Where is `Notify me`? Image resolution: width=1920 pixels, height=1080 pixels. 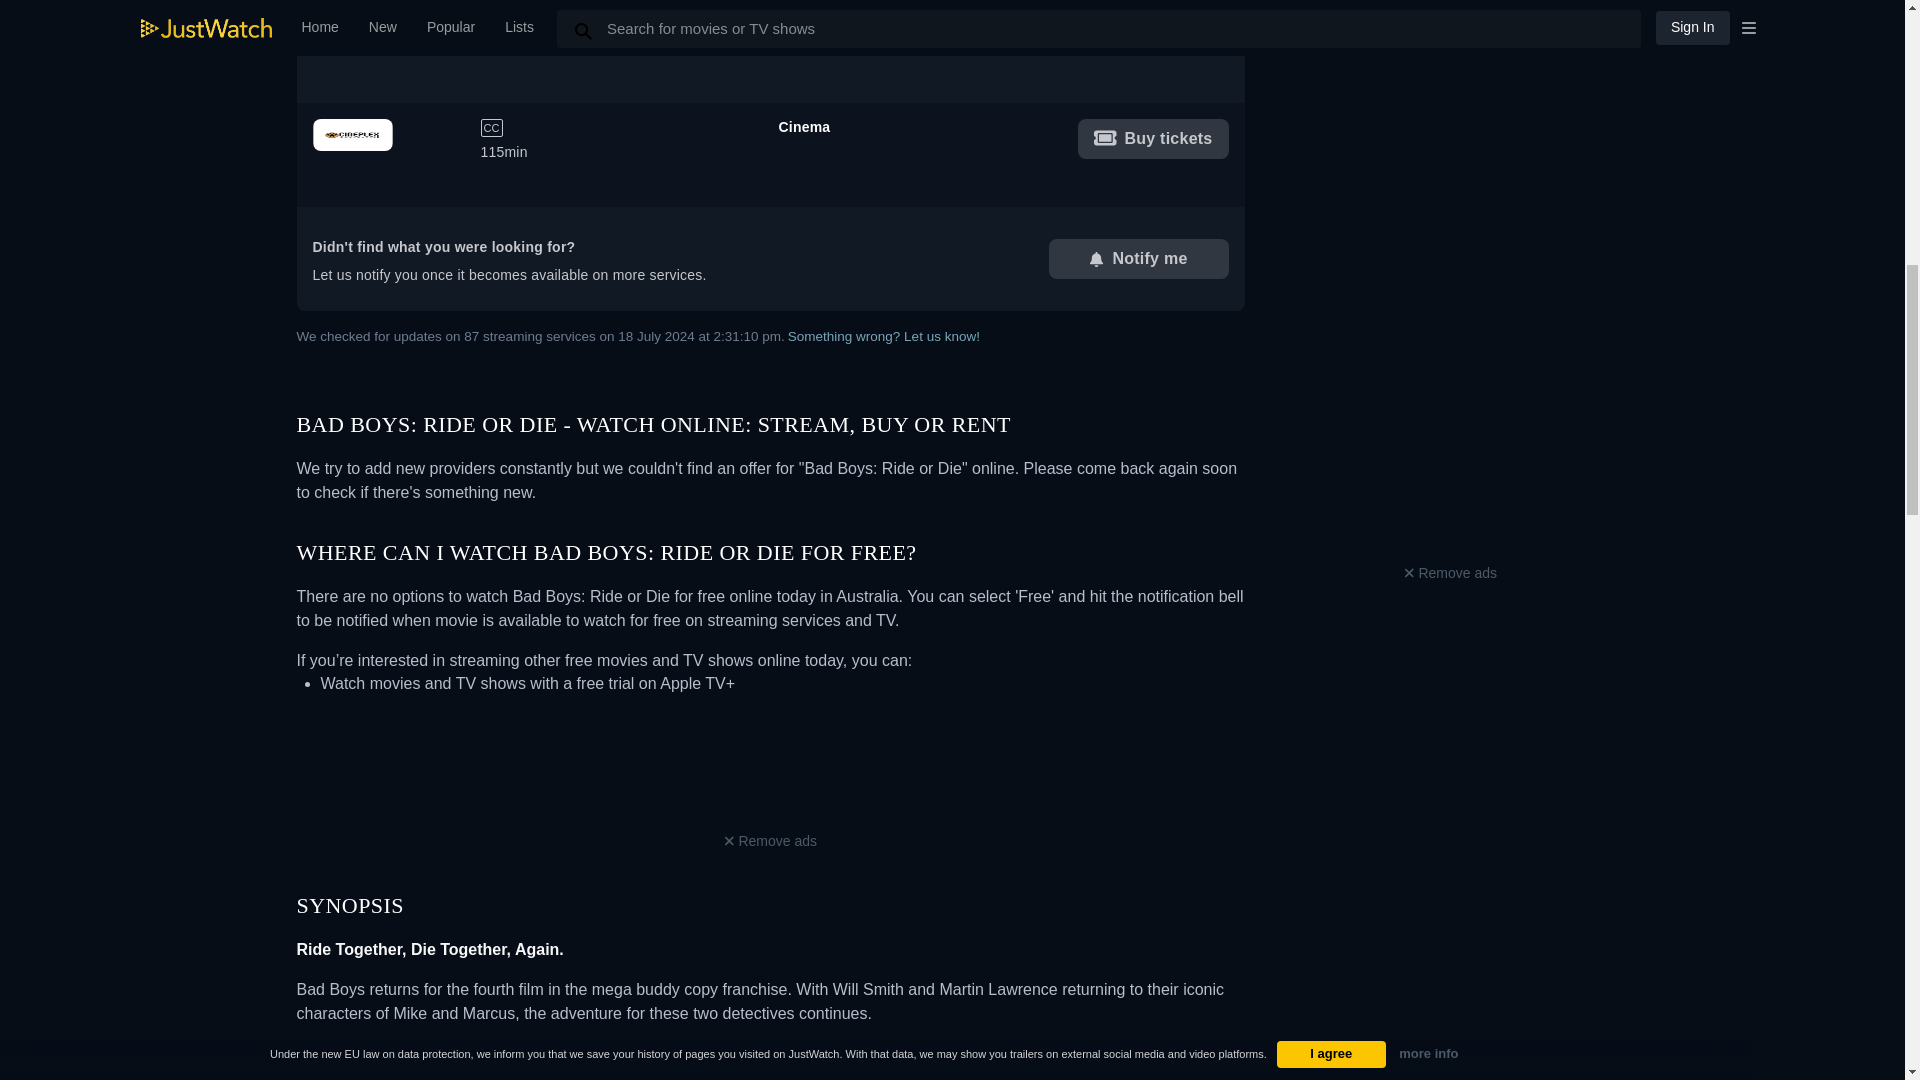
Notify me is located at coordinates (1138, 258).